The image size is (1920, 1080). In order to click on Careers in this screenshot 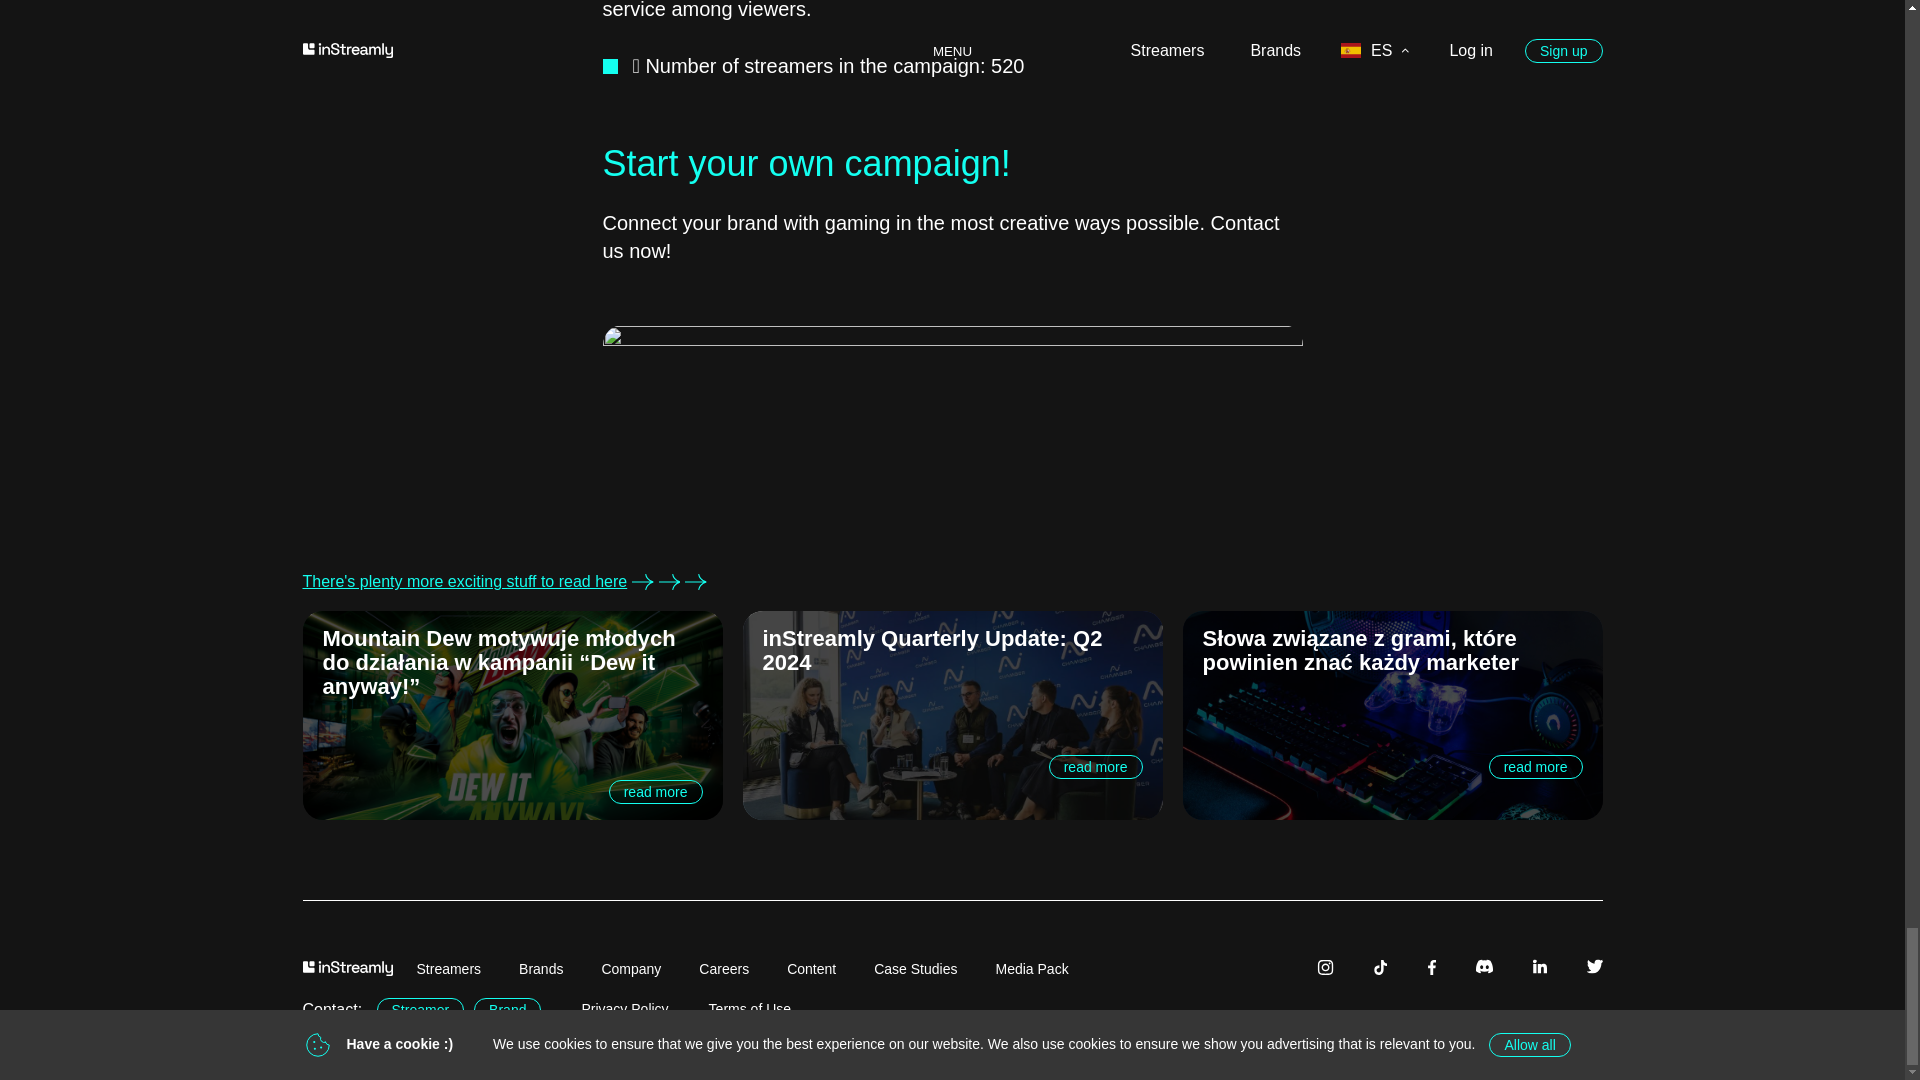, I will do `click(724, 968)`.